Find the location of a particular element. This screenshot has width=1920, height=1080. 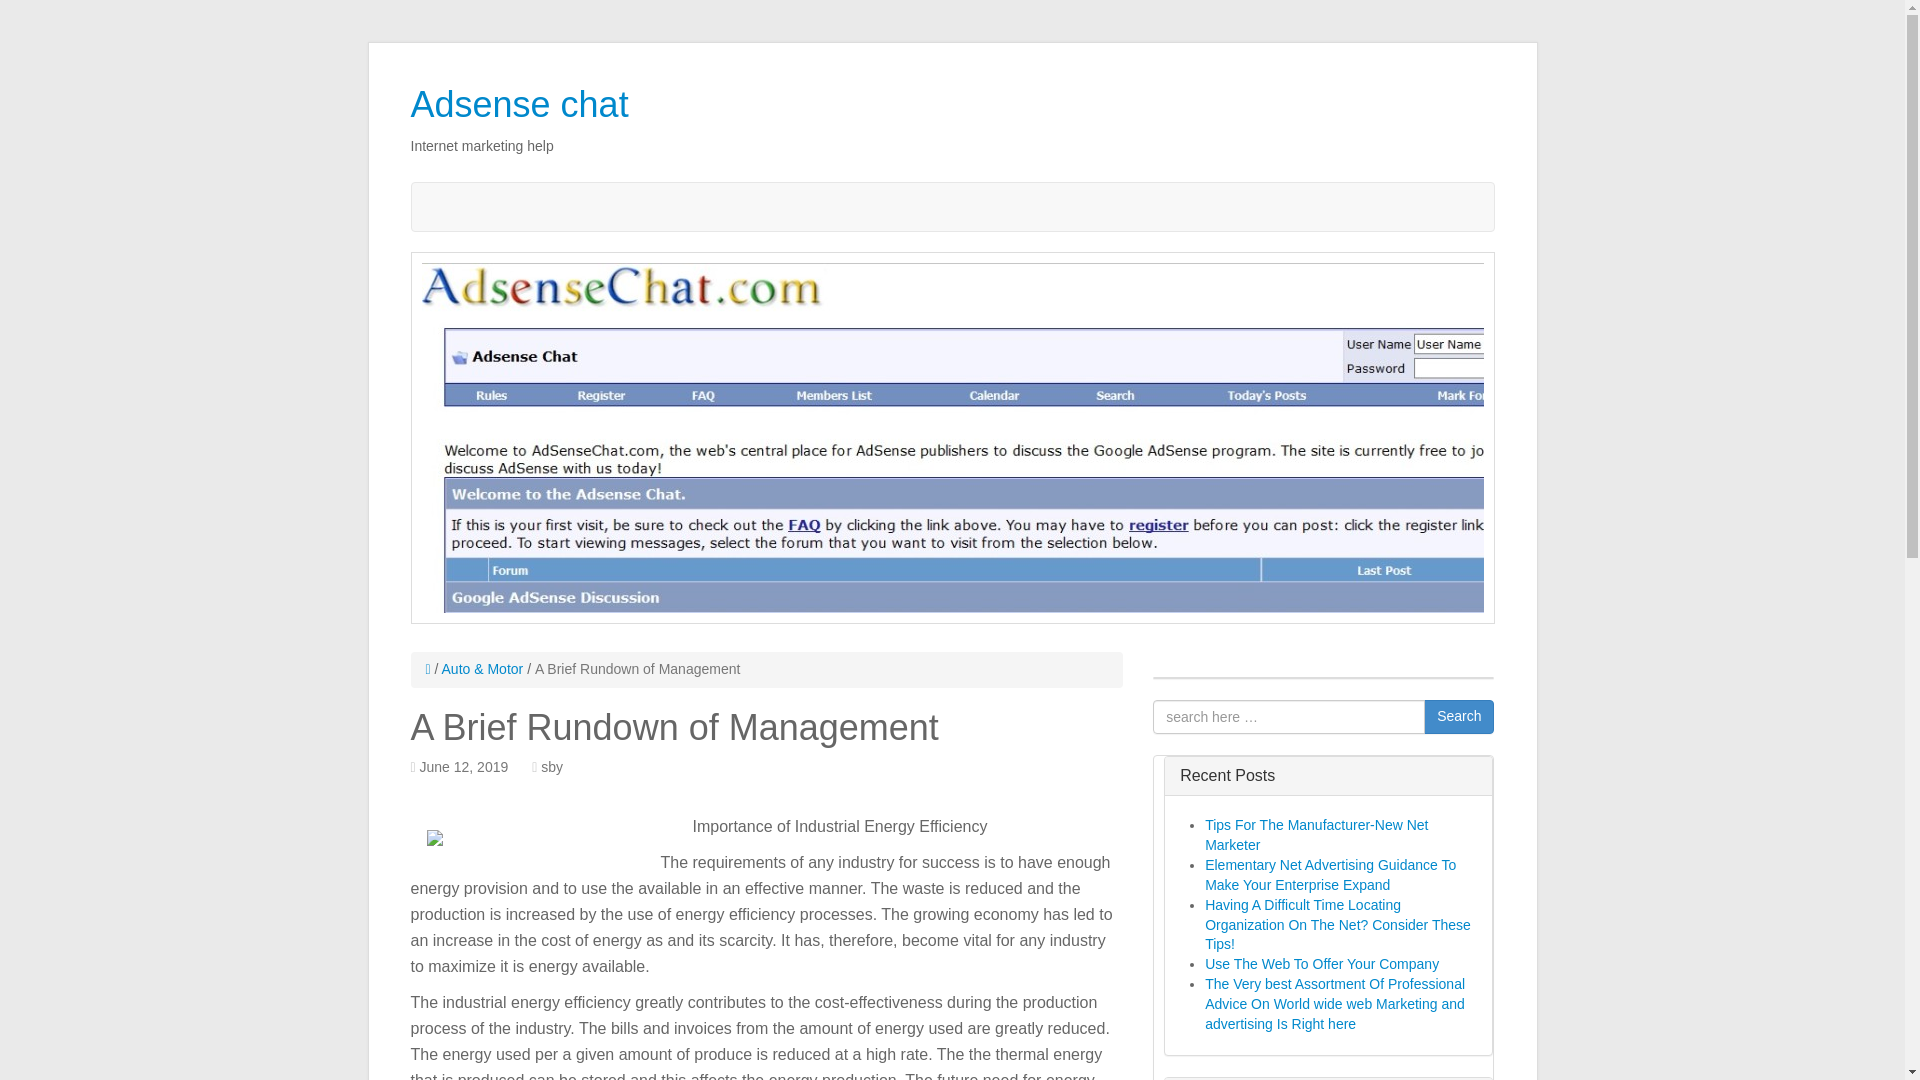

Search is located at coordinates (1458, 716).